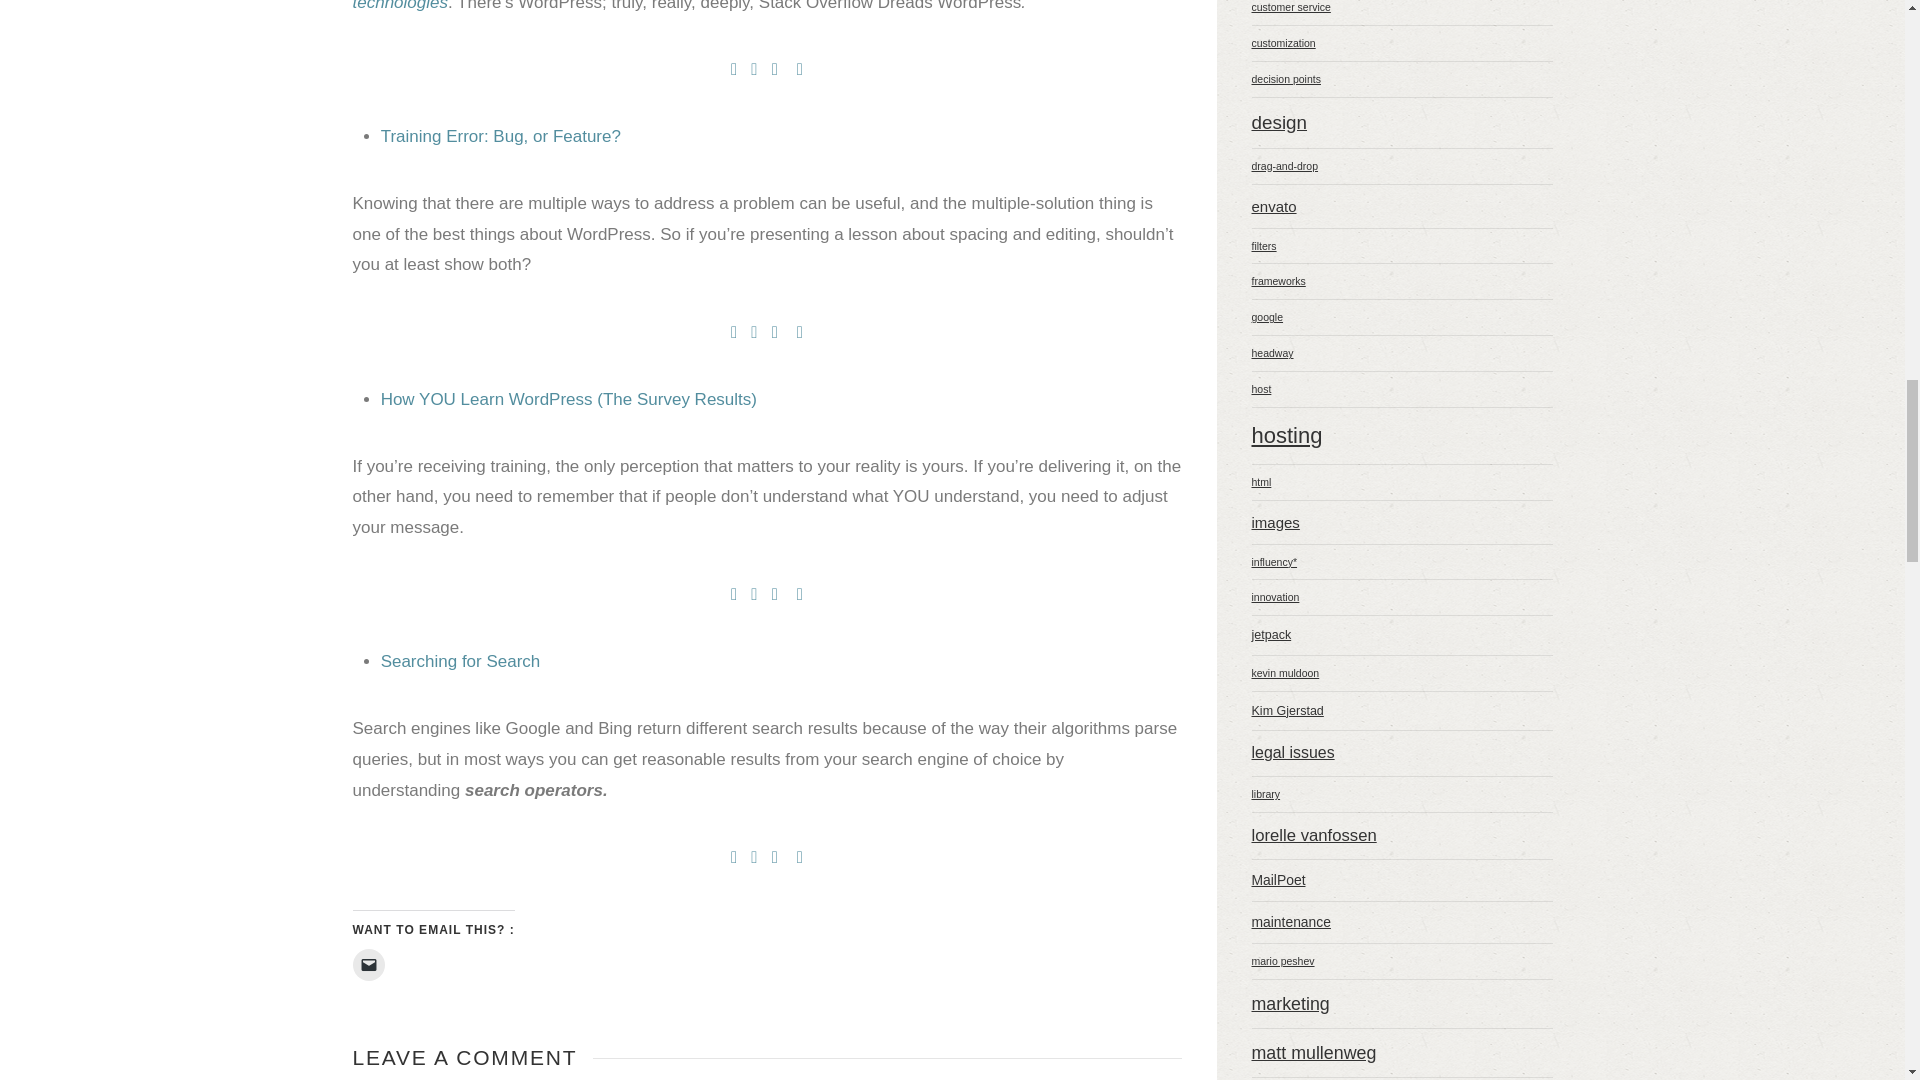 This screenshot has height=1080, width=1920. I want to click on How You Learn WordPress Survey Results, so click(568, 399).